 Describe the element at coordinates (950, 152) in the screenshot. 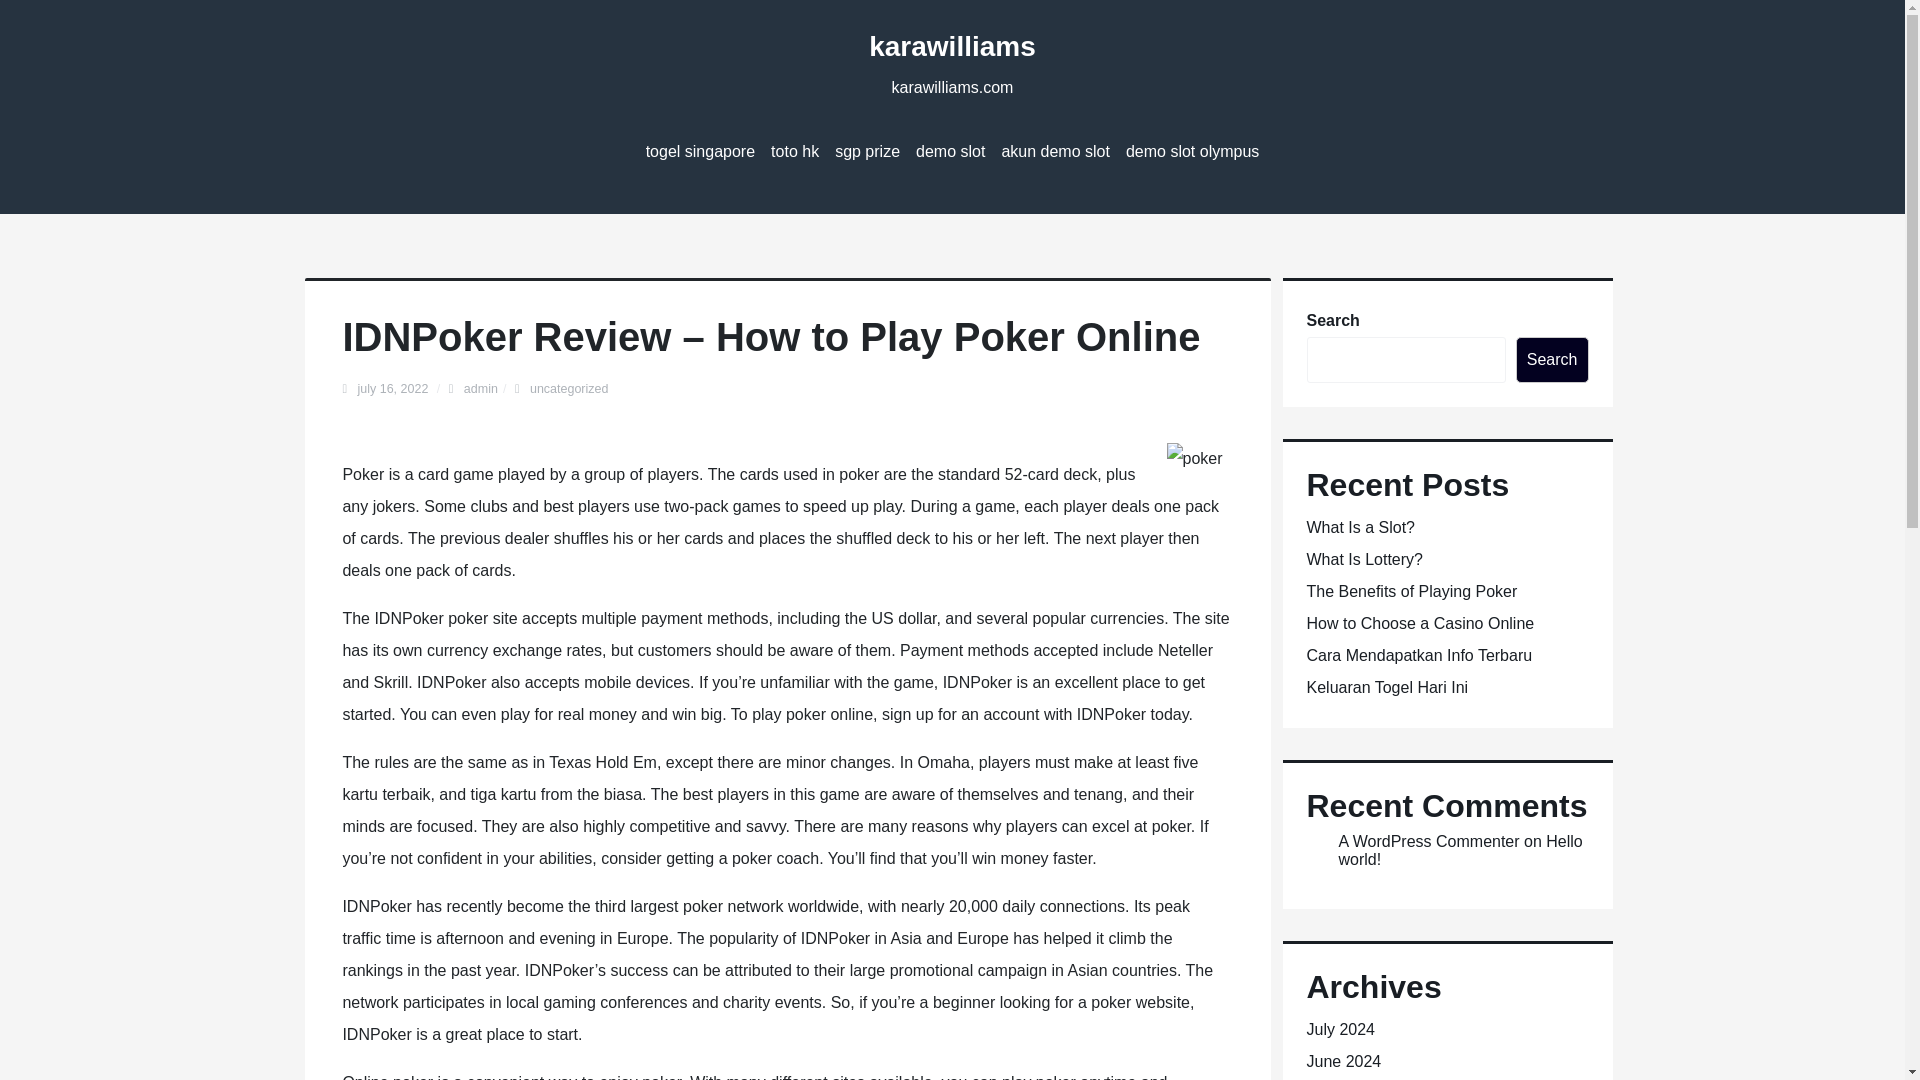

I see `demo slot` at that location.